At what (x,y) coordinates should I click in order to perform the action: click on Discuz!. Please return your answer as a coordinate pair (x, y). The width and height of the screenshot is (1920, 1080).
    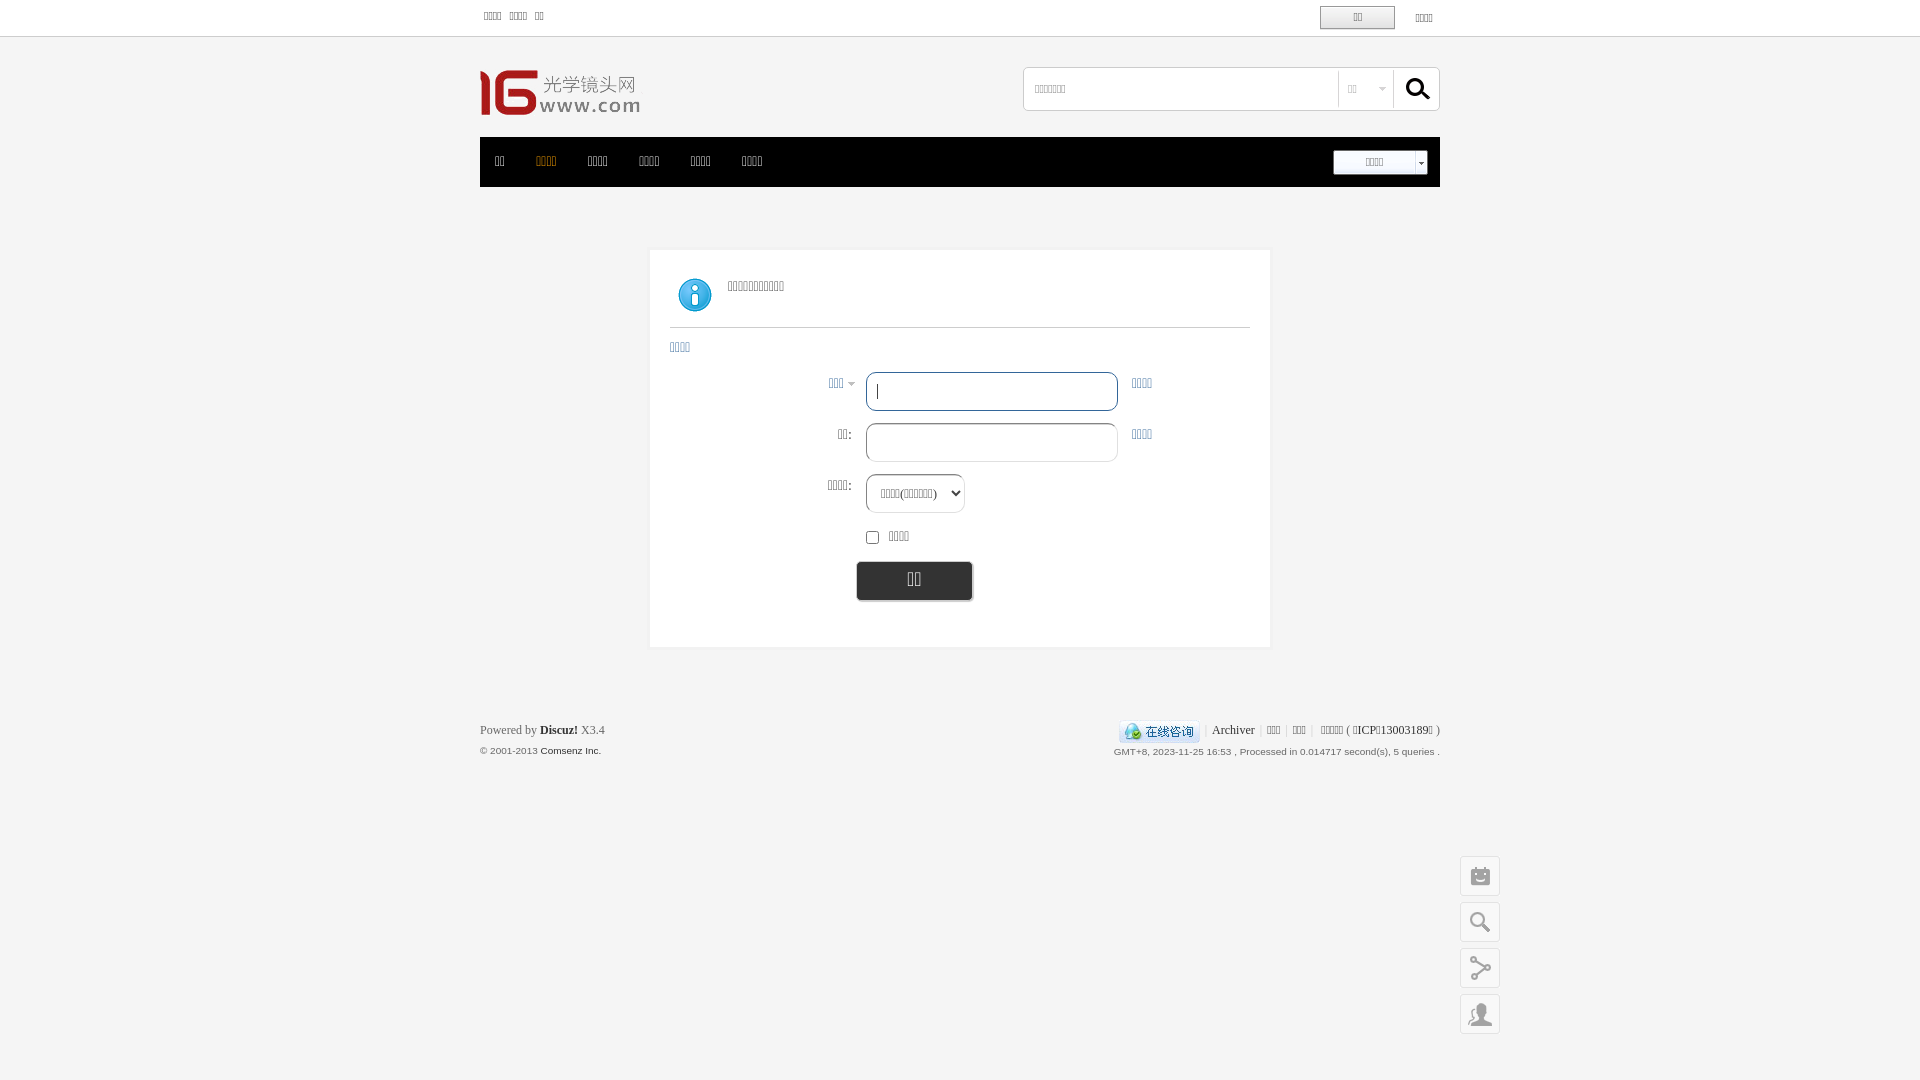
    Looking at the image, I should click on (559, 730).